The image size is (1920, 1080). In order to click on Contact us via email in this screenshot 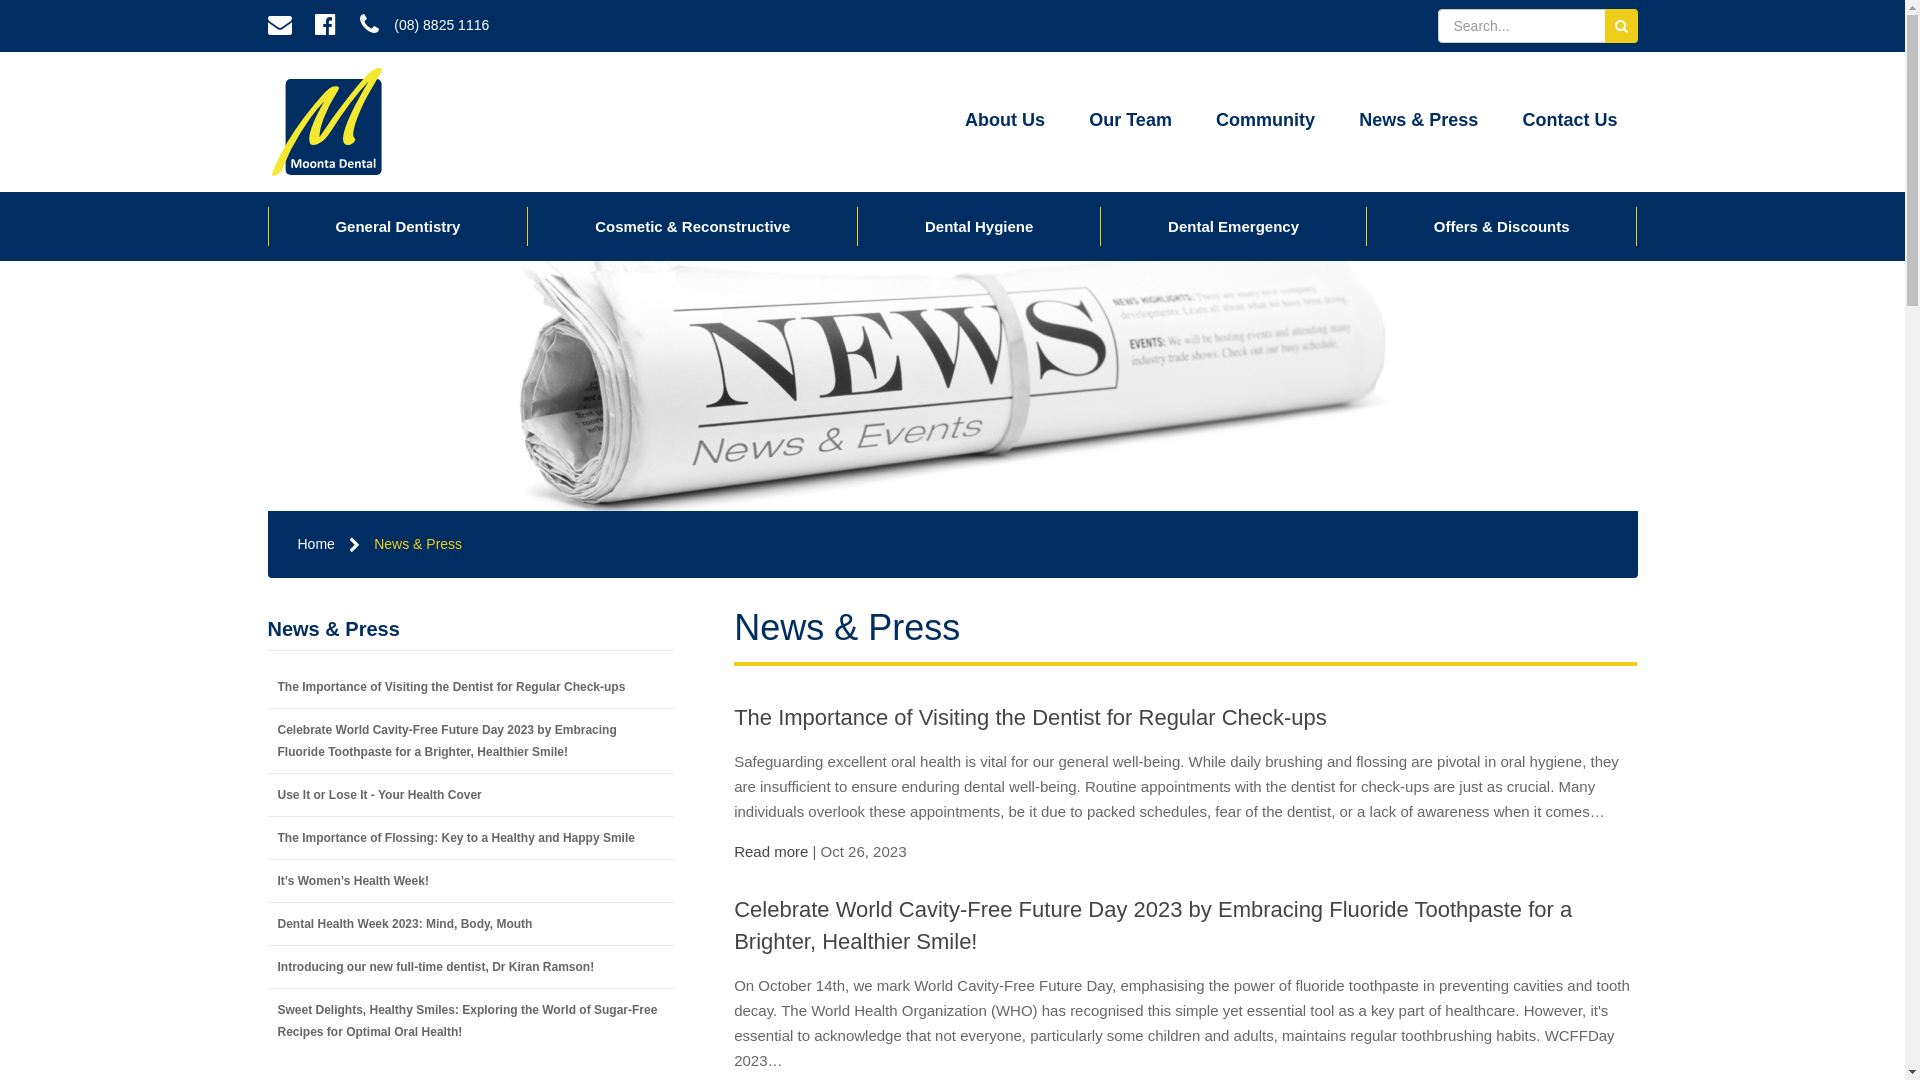, I will do `click(280, 26)`.